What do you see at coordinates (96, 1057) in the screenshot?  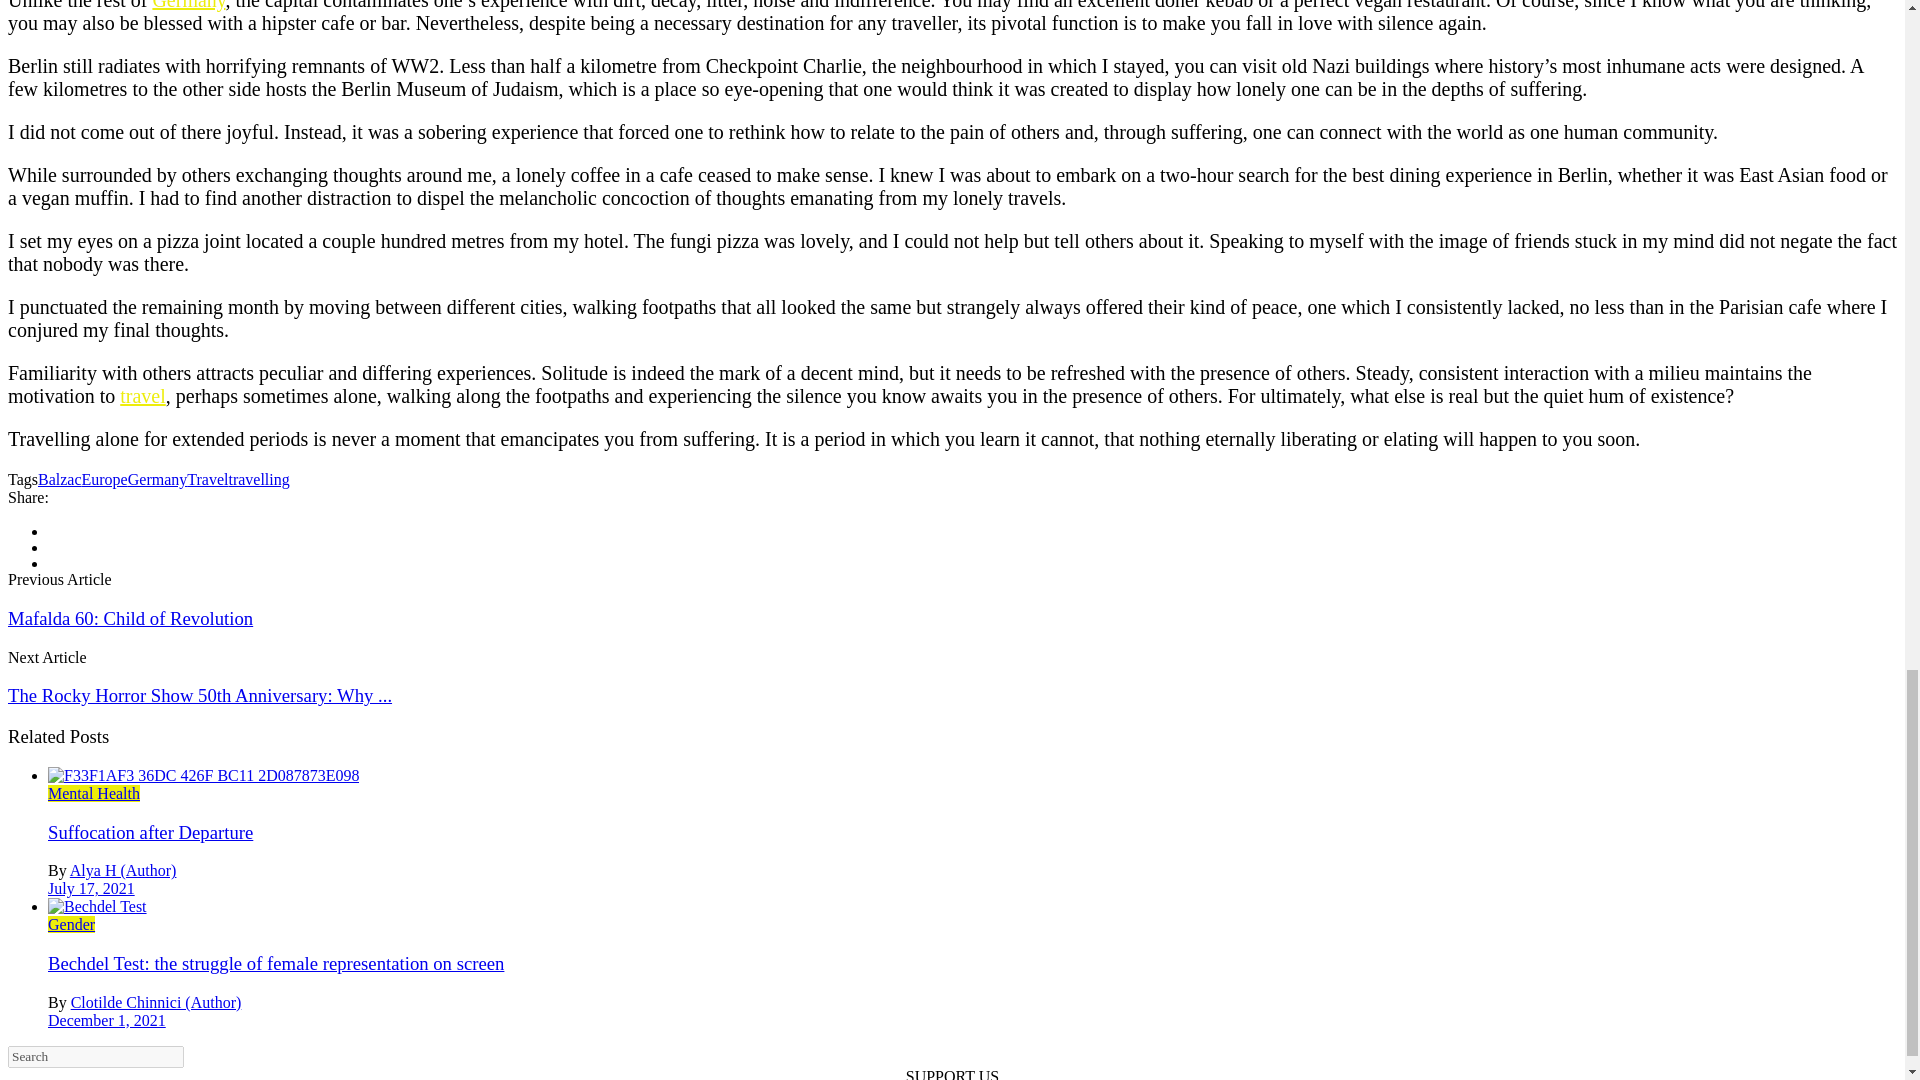 I see `Search` at bounding box center [96, 1057].